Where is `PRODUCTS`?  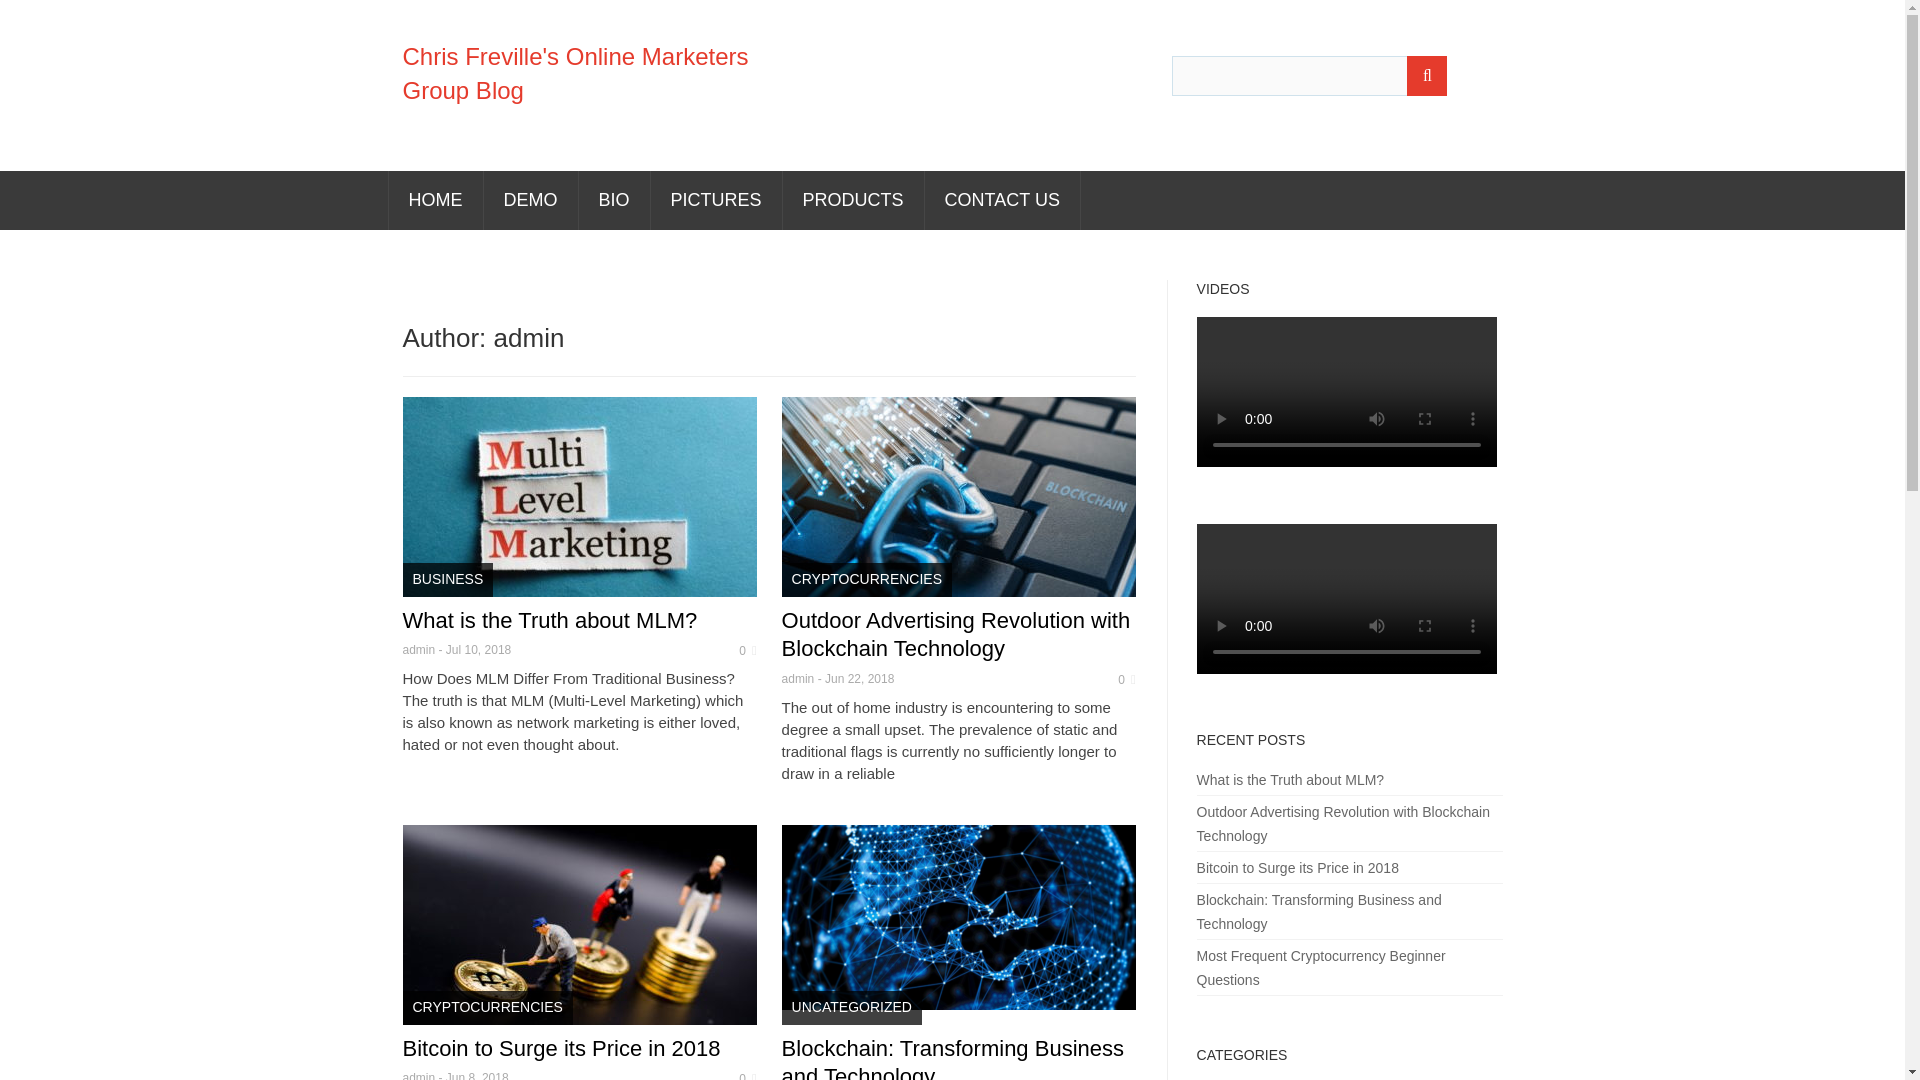
PRODUCTS is located at coordinates (853, 200).